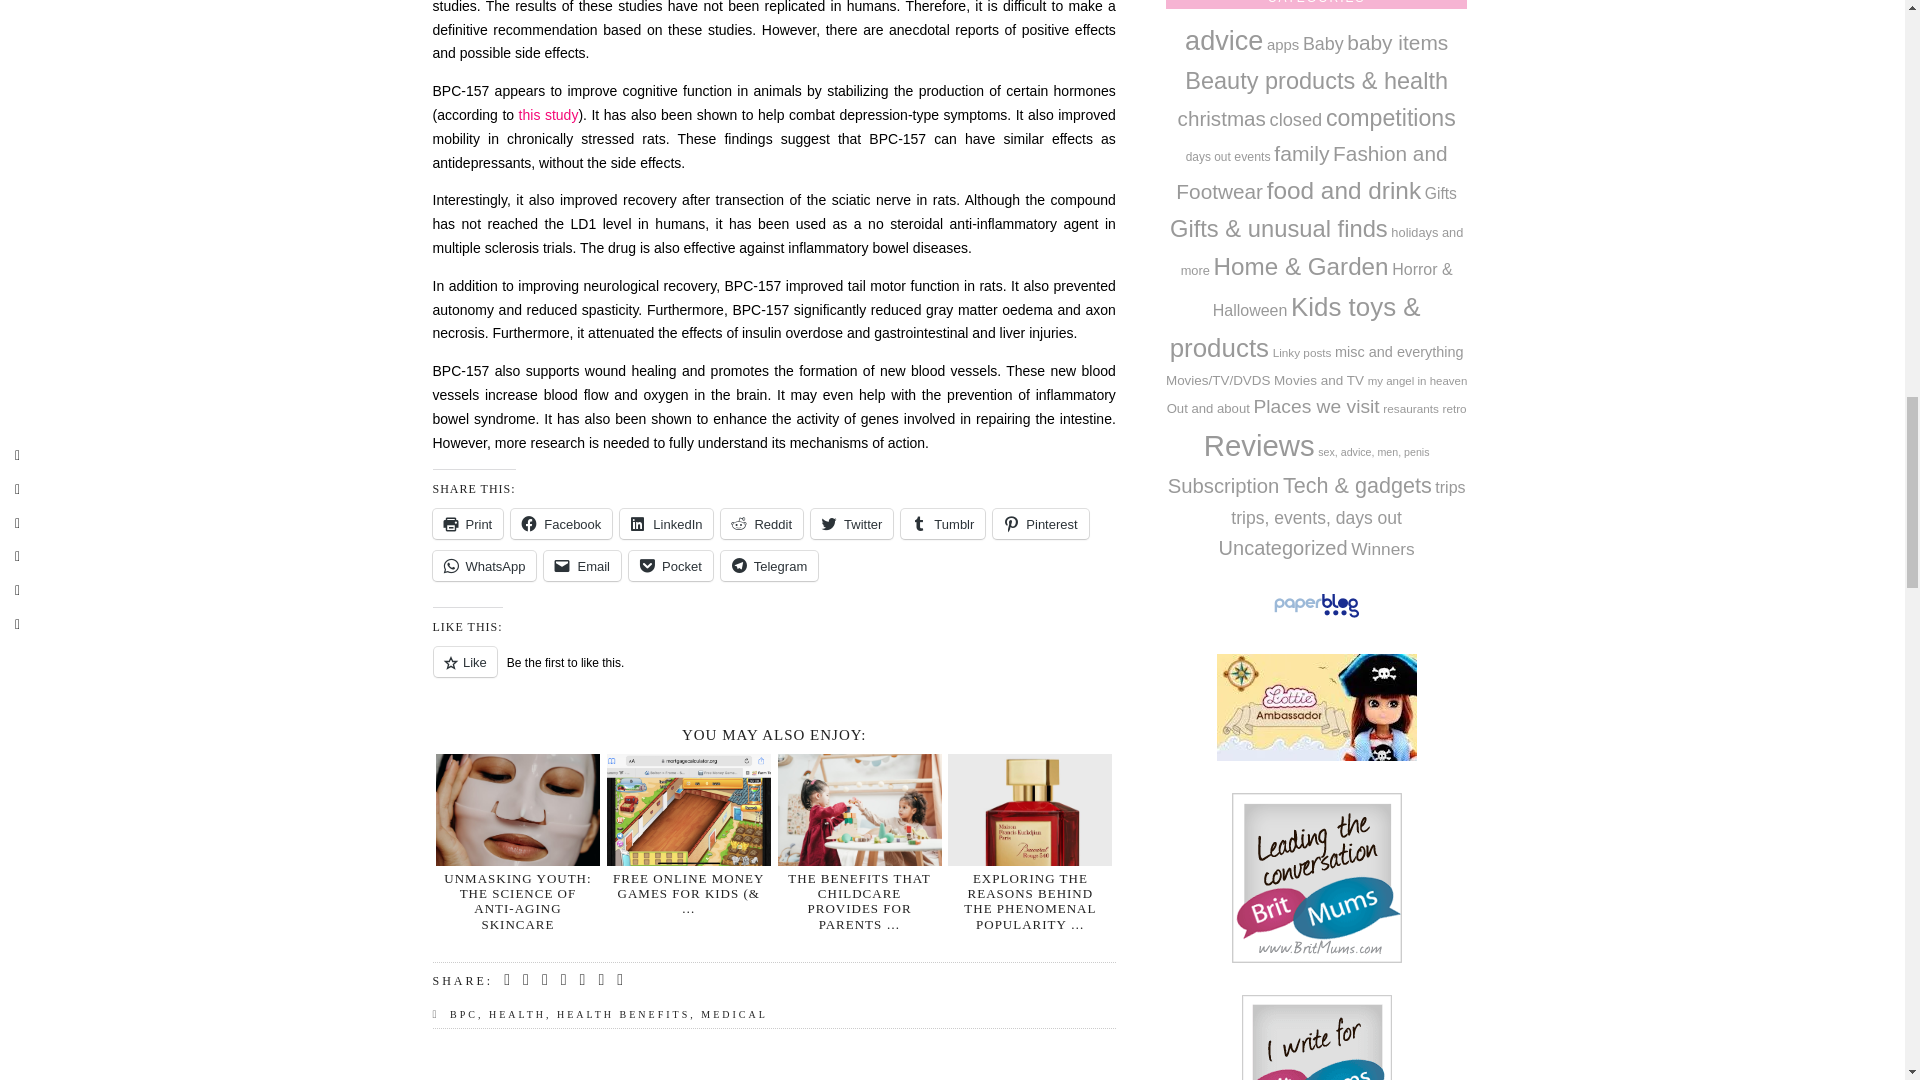  Describe the element at coordinates (762, 523) in the screenshot. I see `Reddit` at that location.